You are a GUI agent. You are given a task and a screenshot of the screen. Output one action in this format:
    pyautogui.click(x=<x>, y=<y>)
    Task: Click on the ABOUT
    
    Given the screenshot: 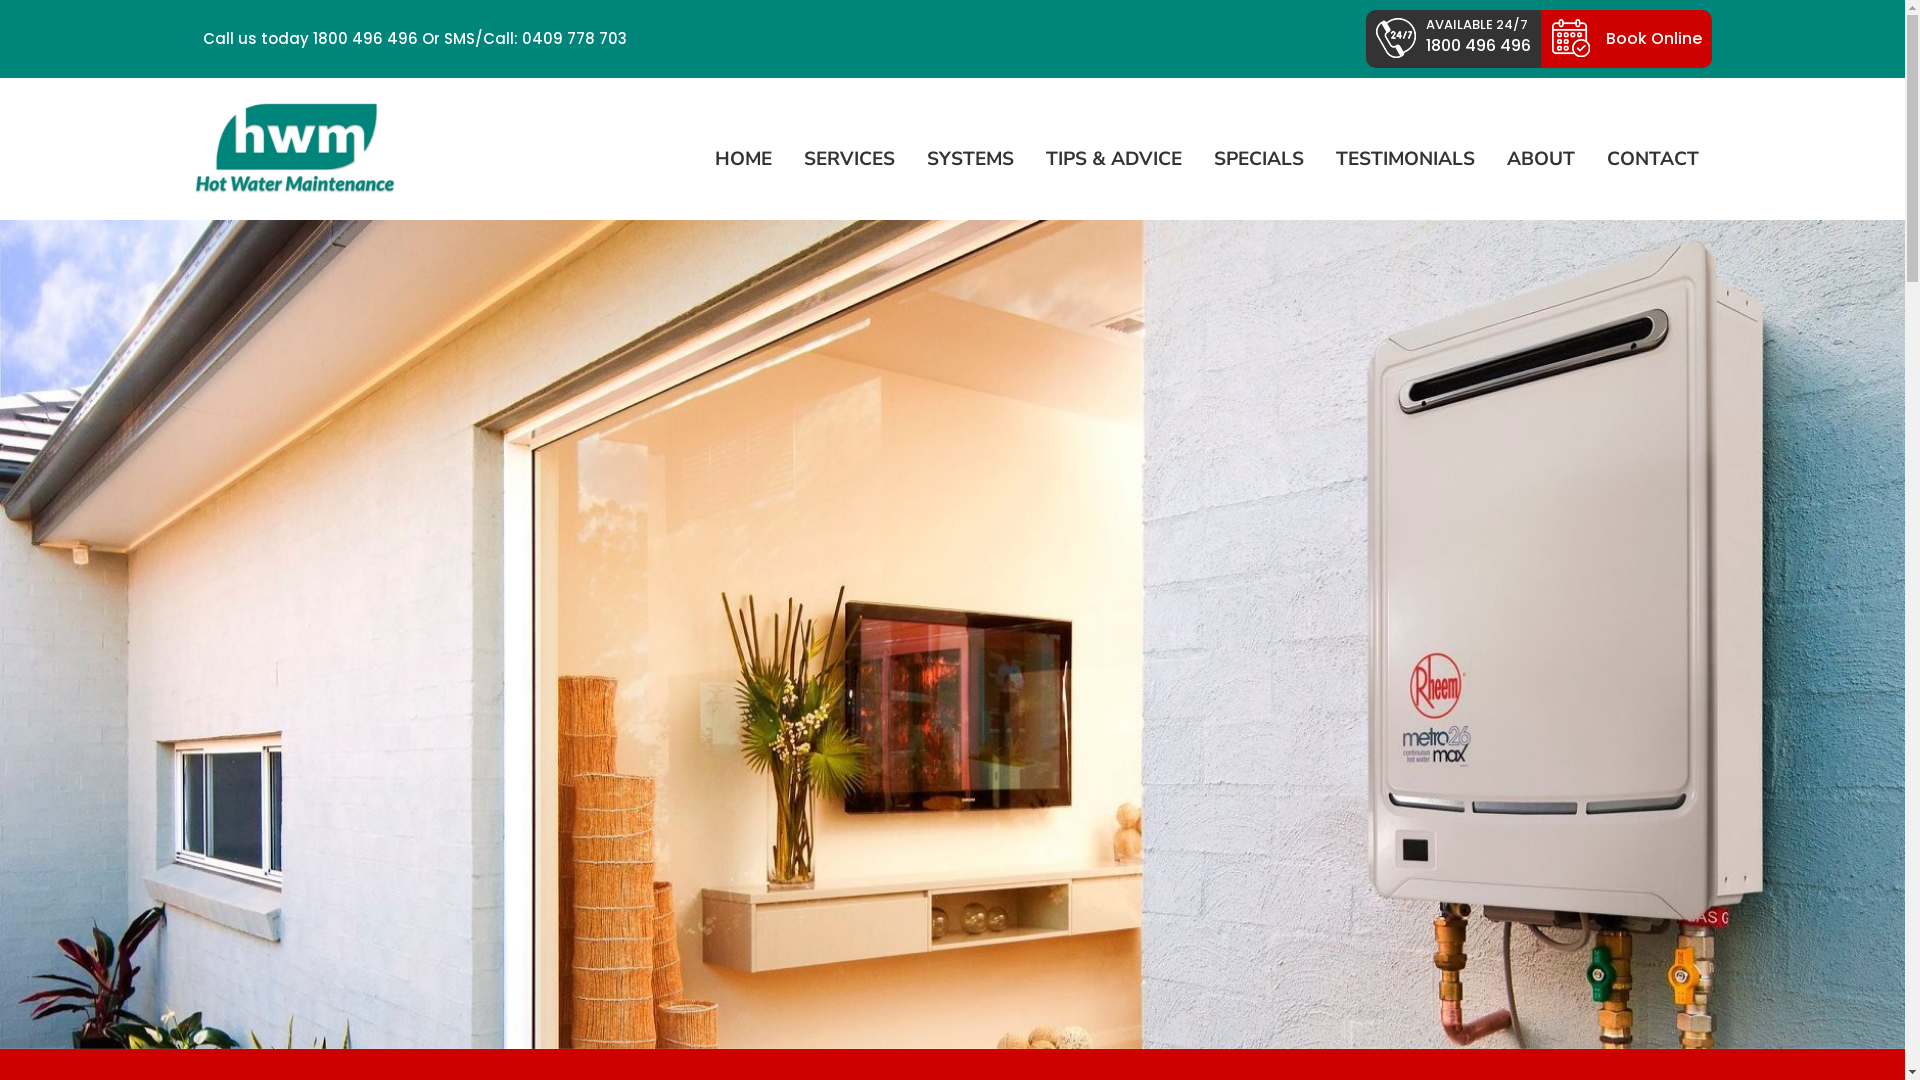 What is the action you would take?
    pyautogui.click(x=1540, y=160)
    